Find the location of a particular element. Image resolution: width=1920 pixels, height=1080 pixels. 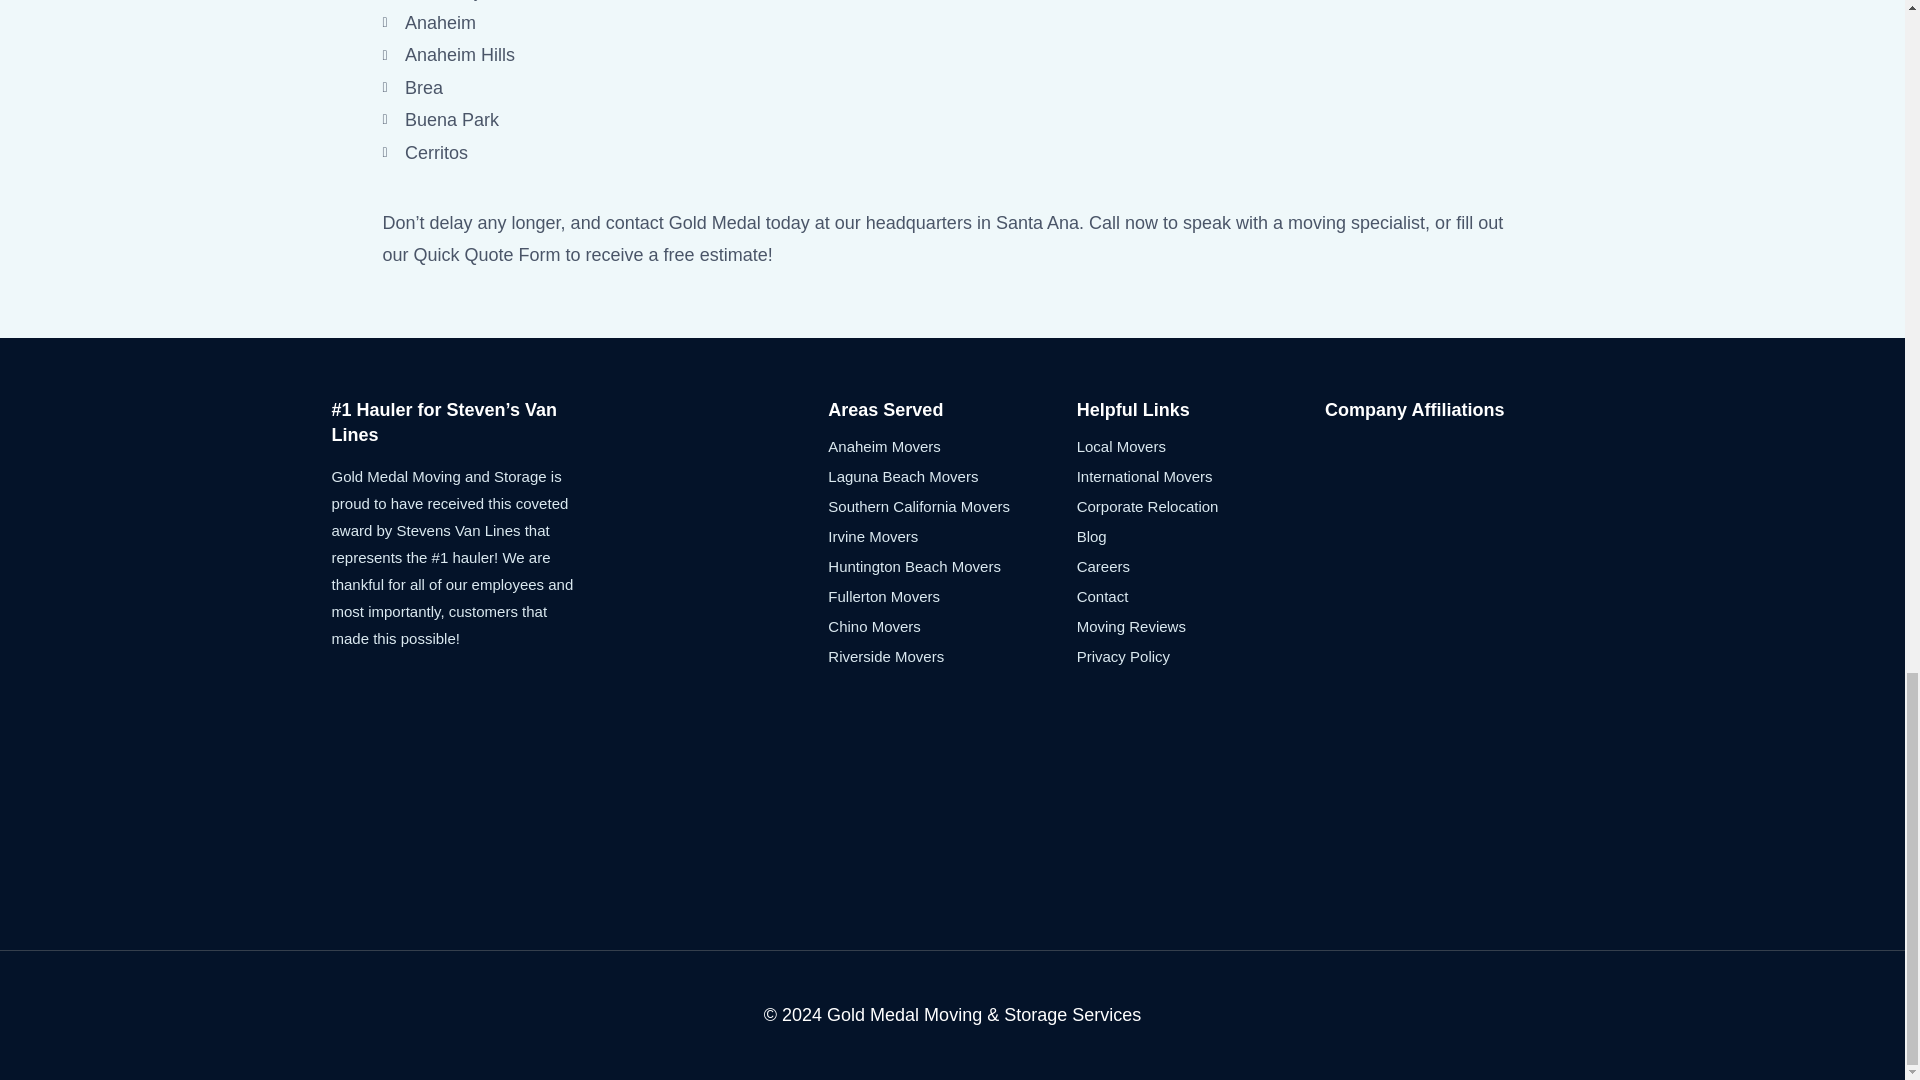

Moving Reviews is located at coordinates (1200, 626).